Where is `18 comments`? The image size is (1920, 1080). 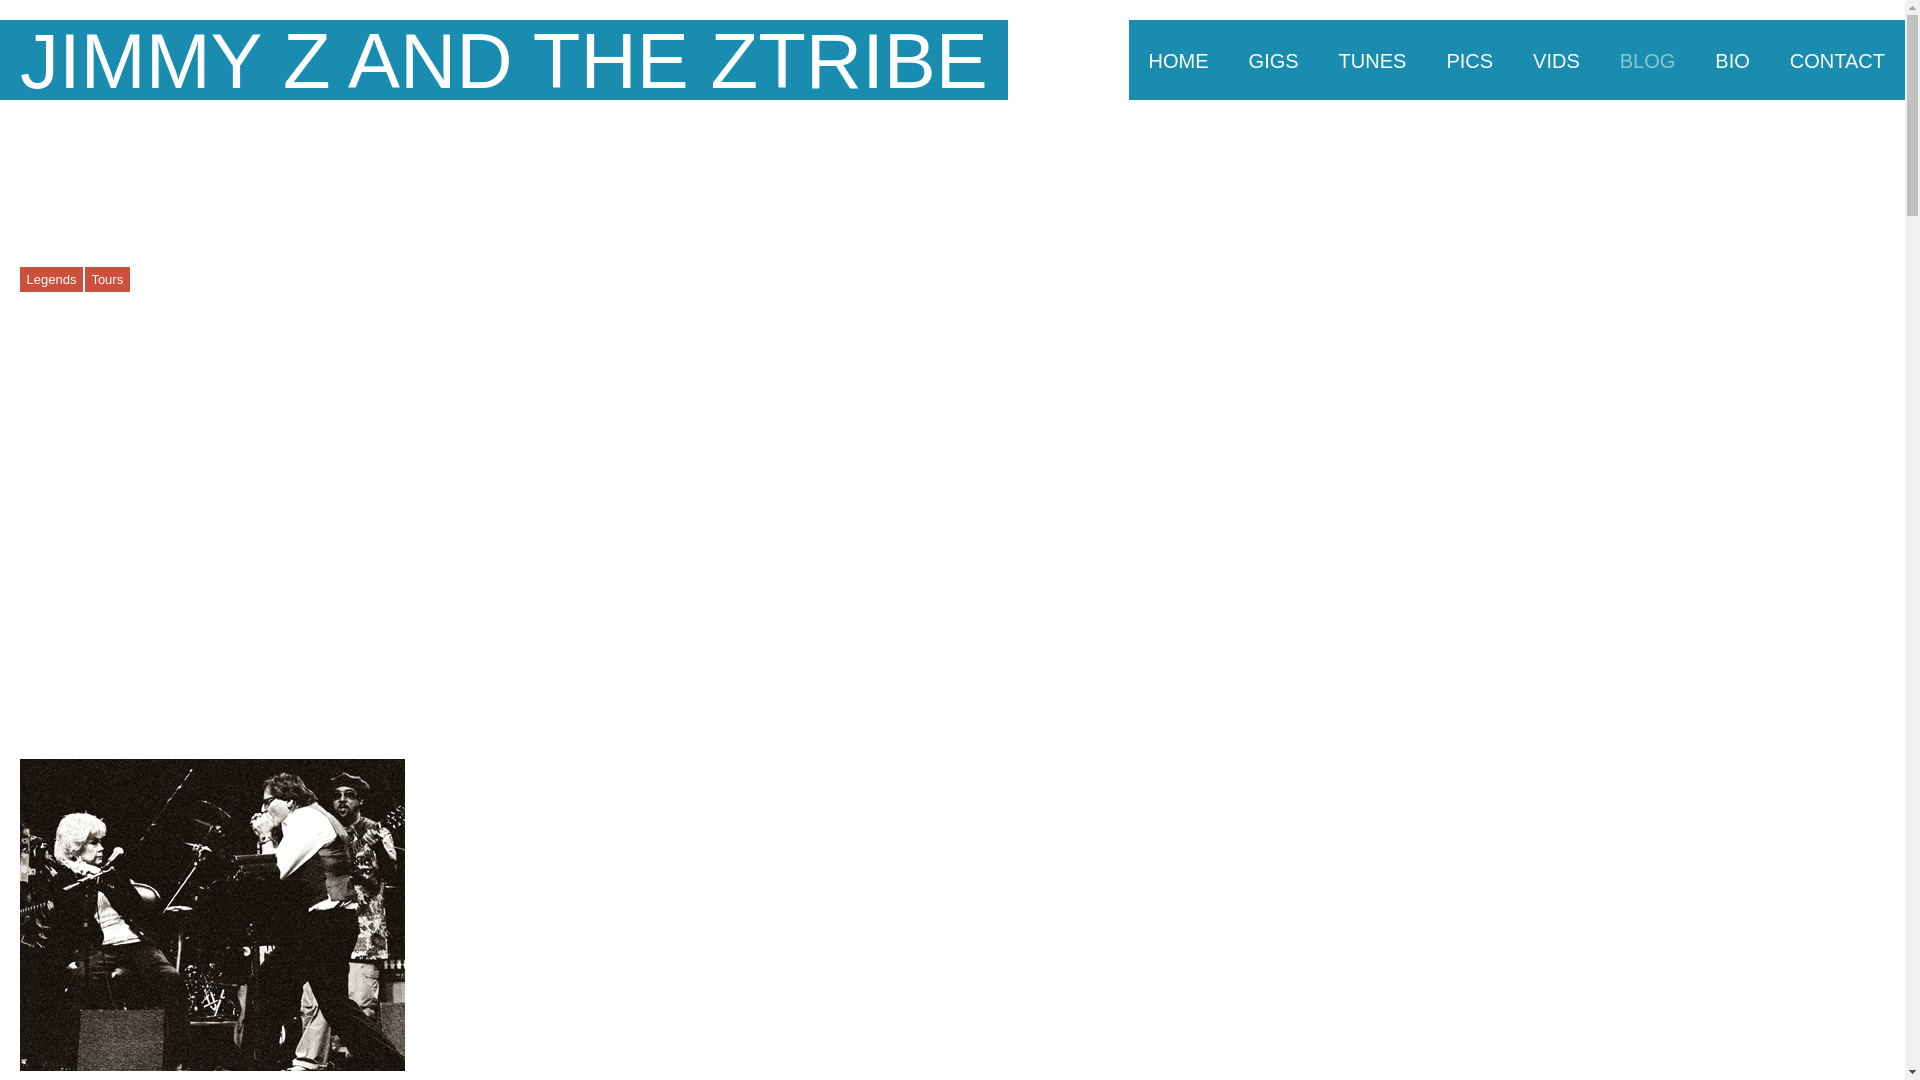 18 comments is located at coordinates (327, 280).